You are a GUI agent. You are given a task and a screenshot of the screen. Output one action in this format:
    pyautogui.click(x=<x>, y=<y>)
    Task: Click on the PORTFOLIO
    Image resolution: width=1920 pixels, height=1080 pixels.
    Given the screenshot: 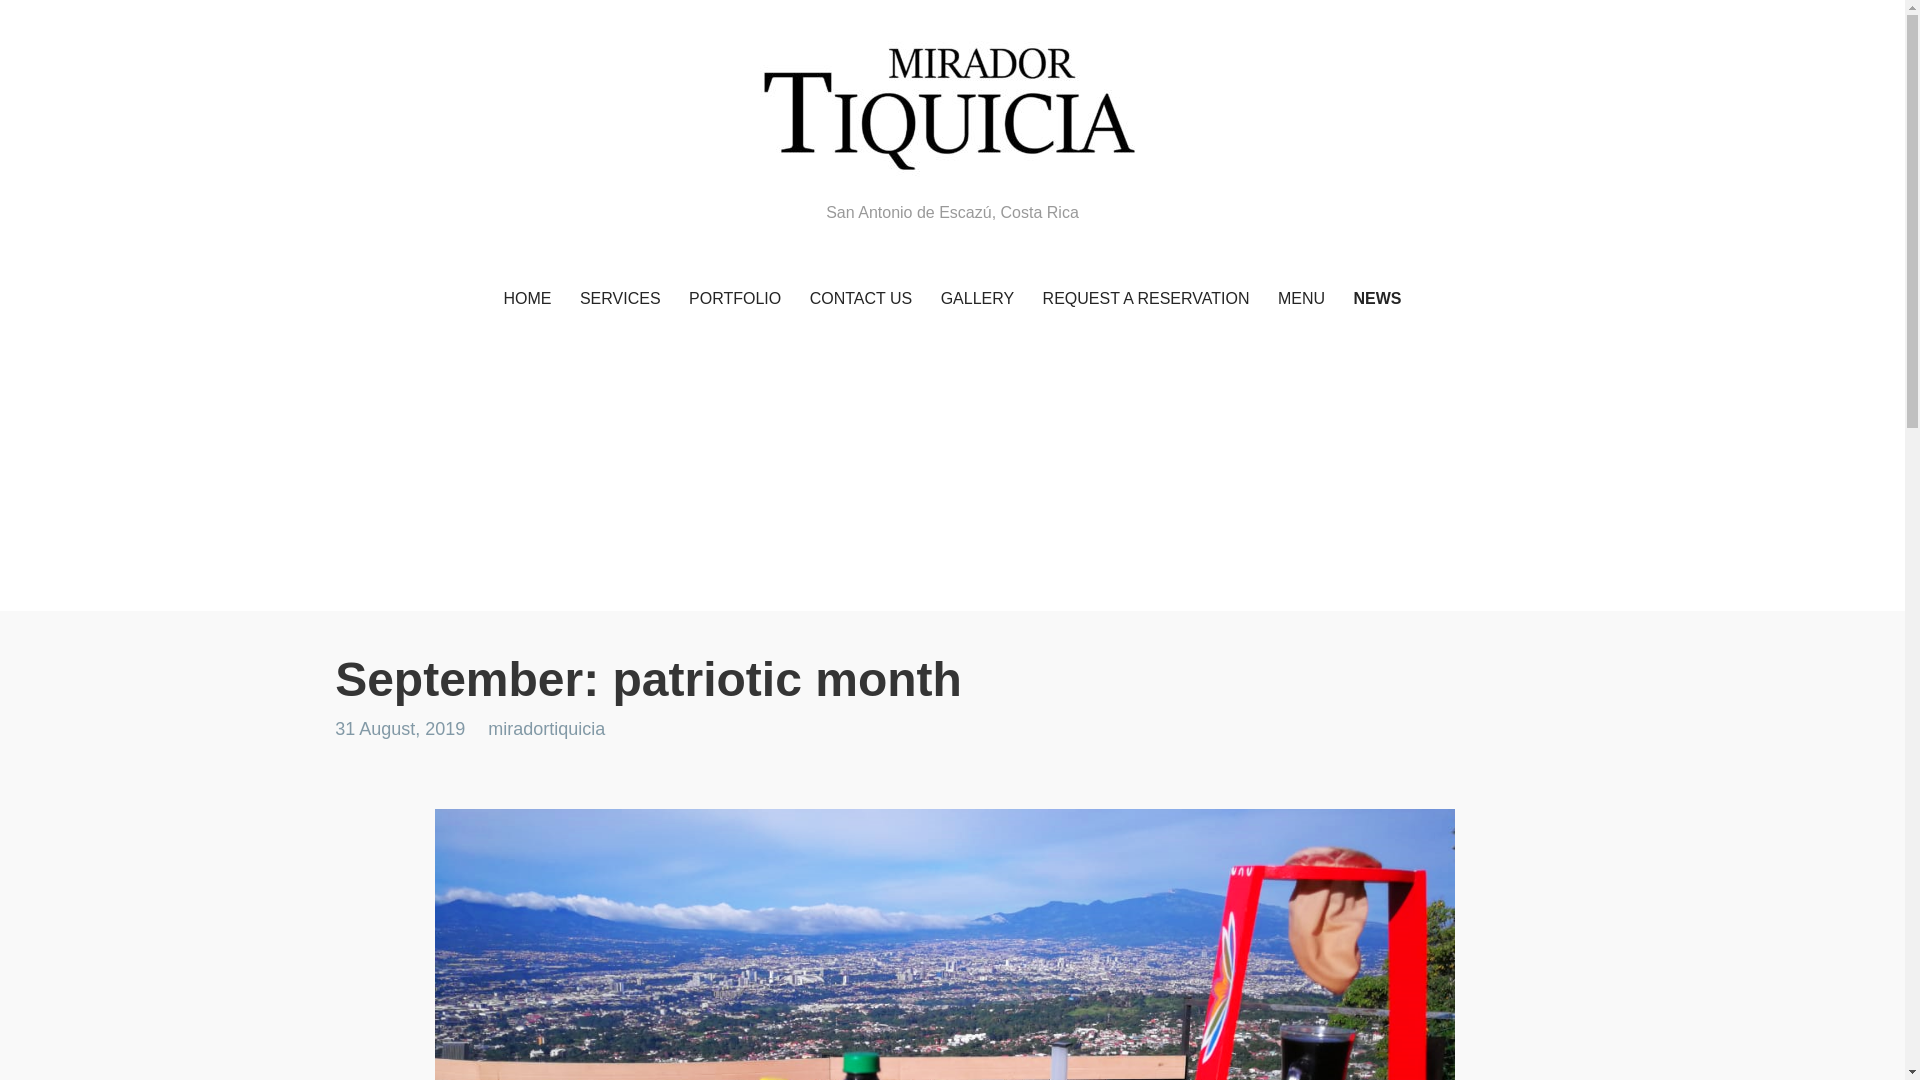 What is the action you would take?
    pyautogui.click(x=734, y=300)
    